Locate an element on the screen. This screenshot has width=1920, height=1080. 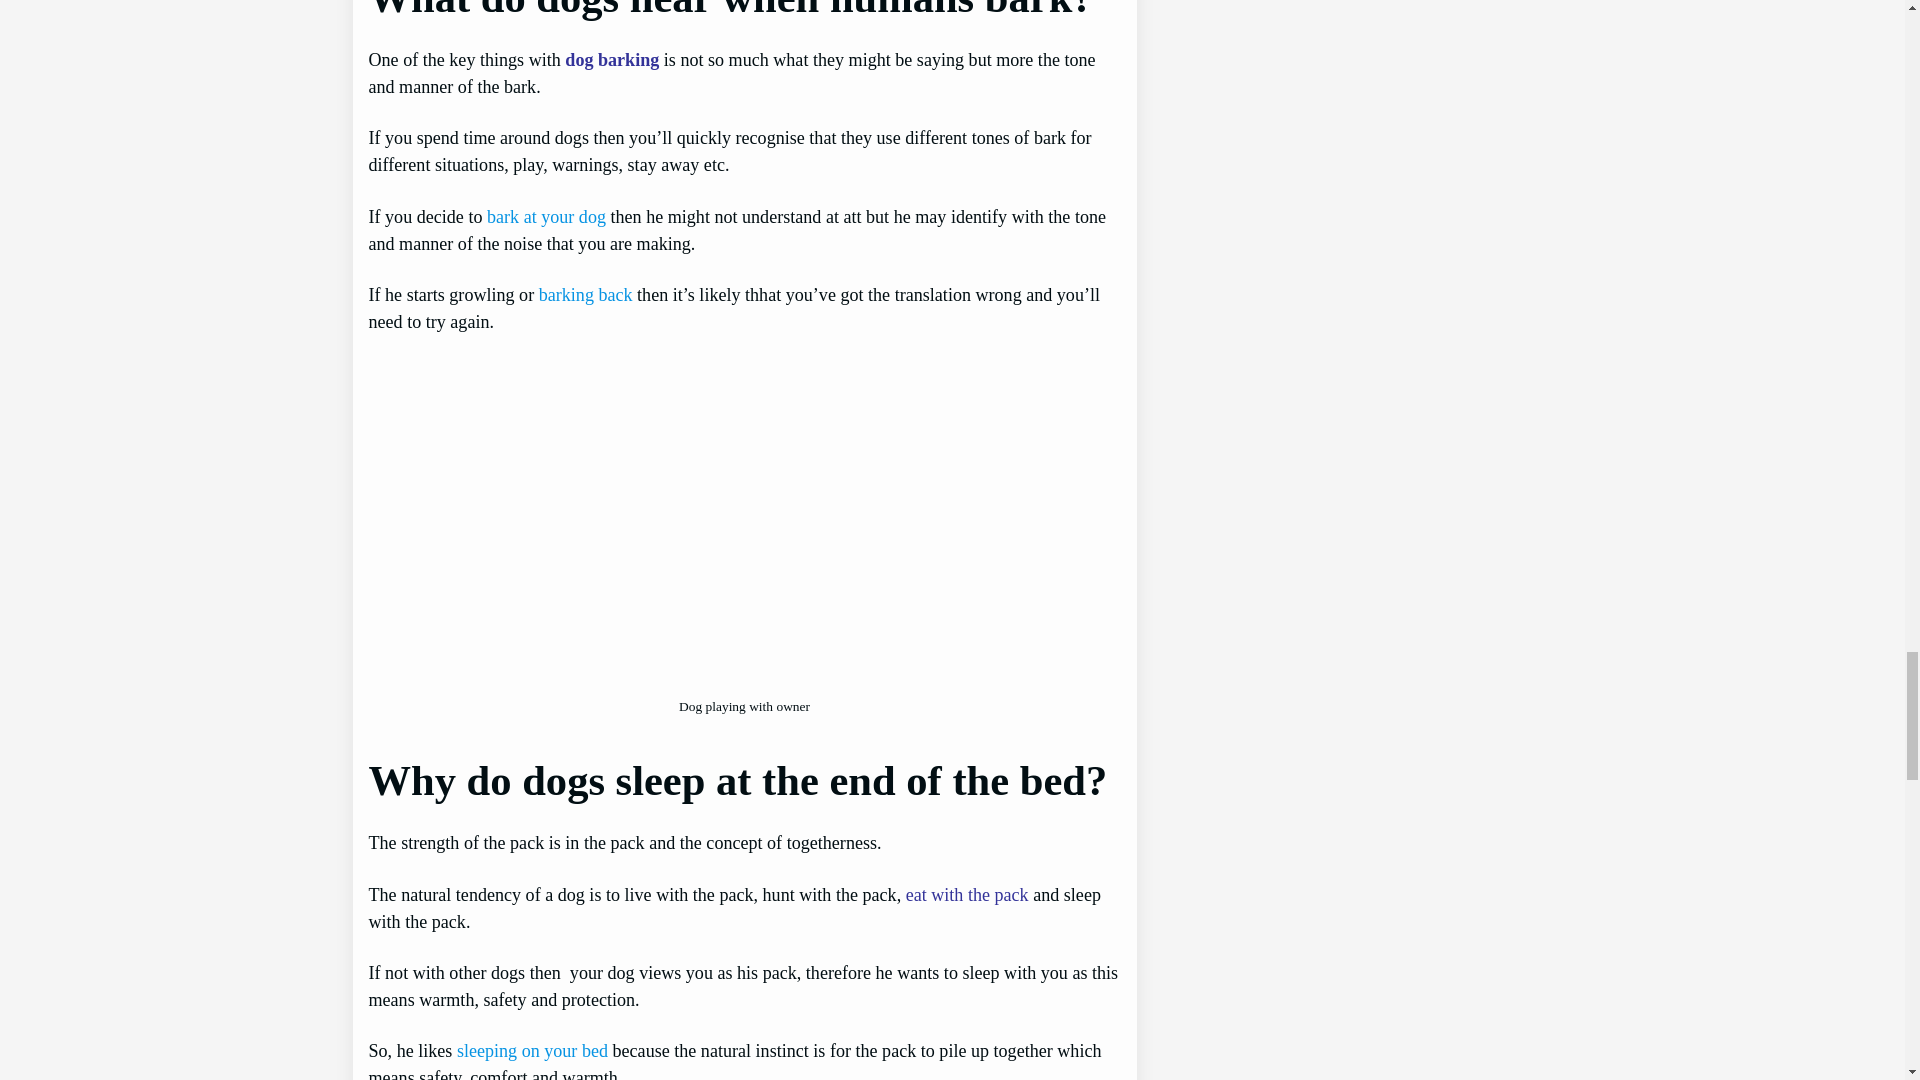
barking back is located at coordinates (586, 294).